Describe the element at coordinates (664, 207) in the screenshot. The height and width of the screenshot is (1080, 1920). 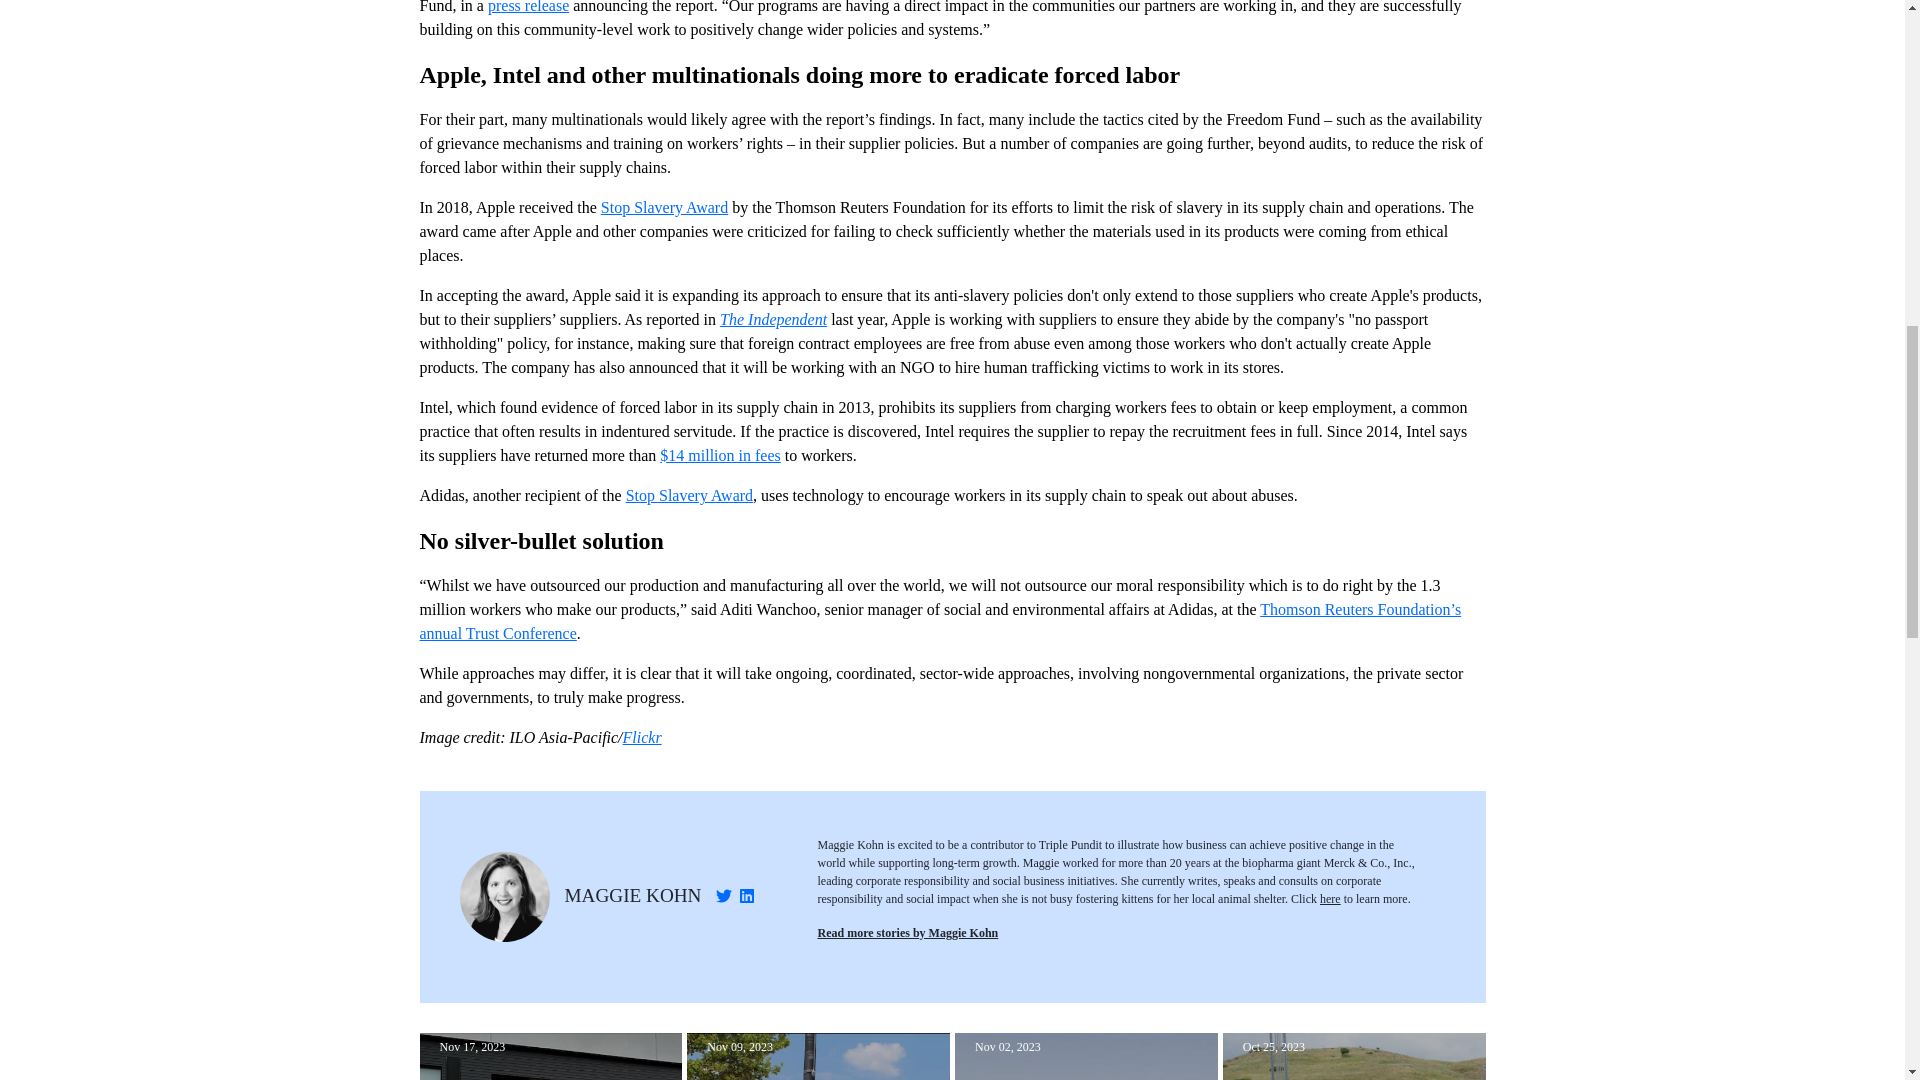
I see `Stop Slavery Award` at that location.